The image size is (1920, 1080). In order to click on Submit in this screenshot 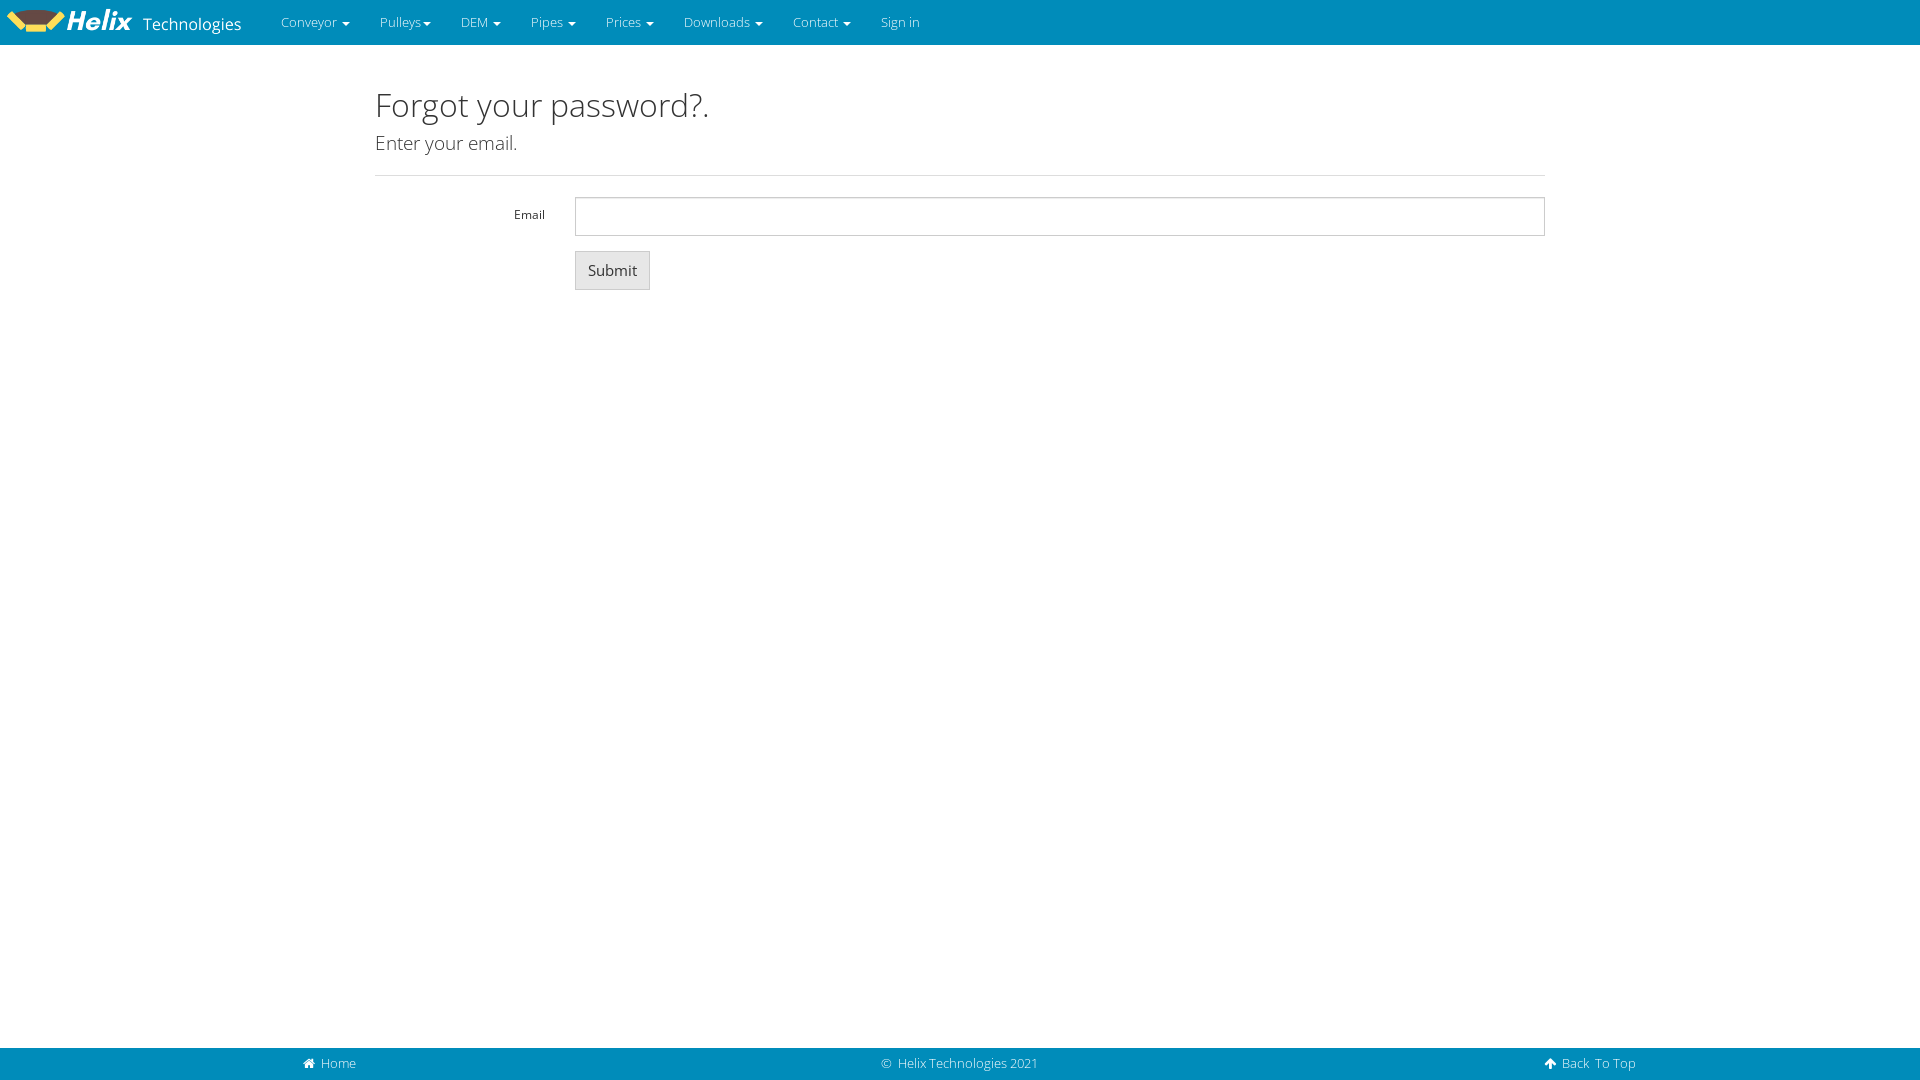, I will do `click(612, 270)`.